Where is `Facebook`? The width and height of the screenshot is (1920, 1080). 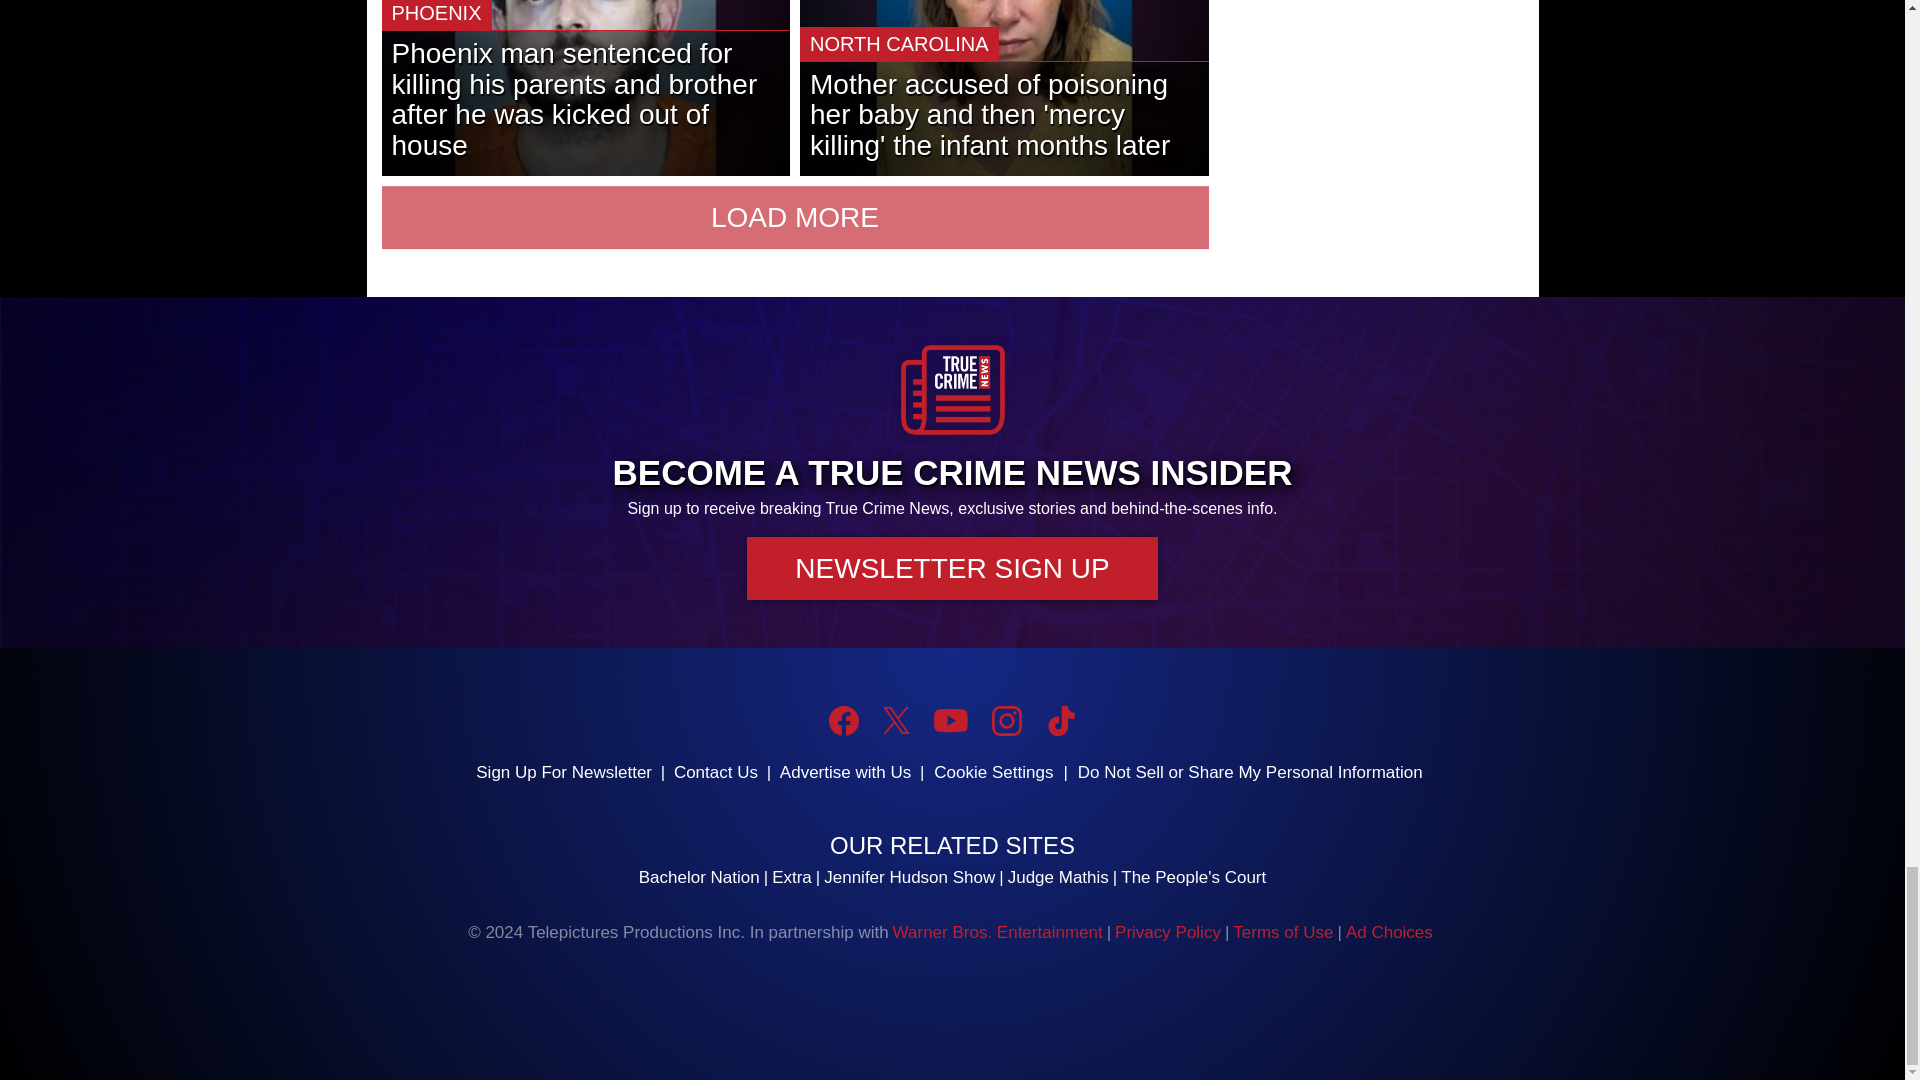 Facebook is located at coordinates (844, 720).